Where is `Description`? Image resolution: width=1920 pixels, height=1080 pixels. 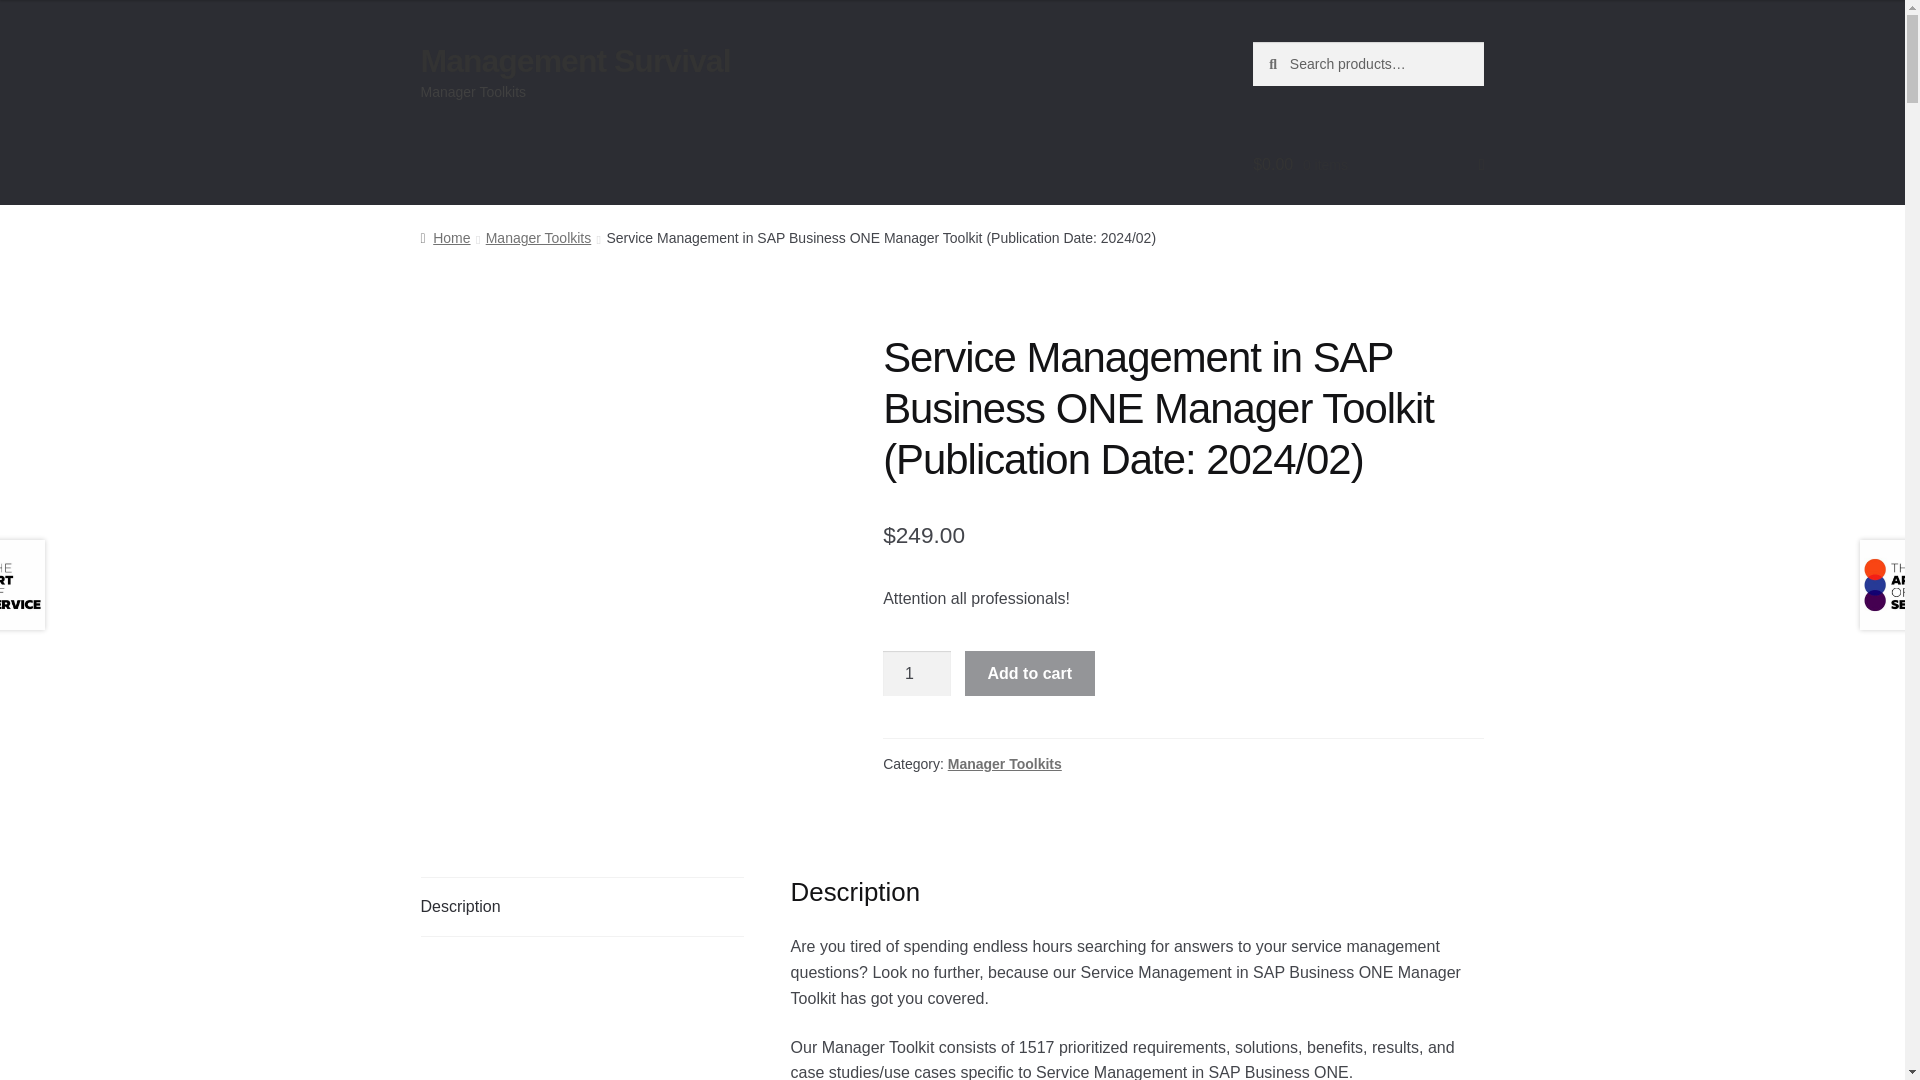 Description is located at coordinates (582, 907).